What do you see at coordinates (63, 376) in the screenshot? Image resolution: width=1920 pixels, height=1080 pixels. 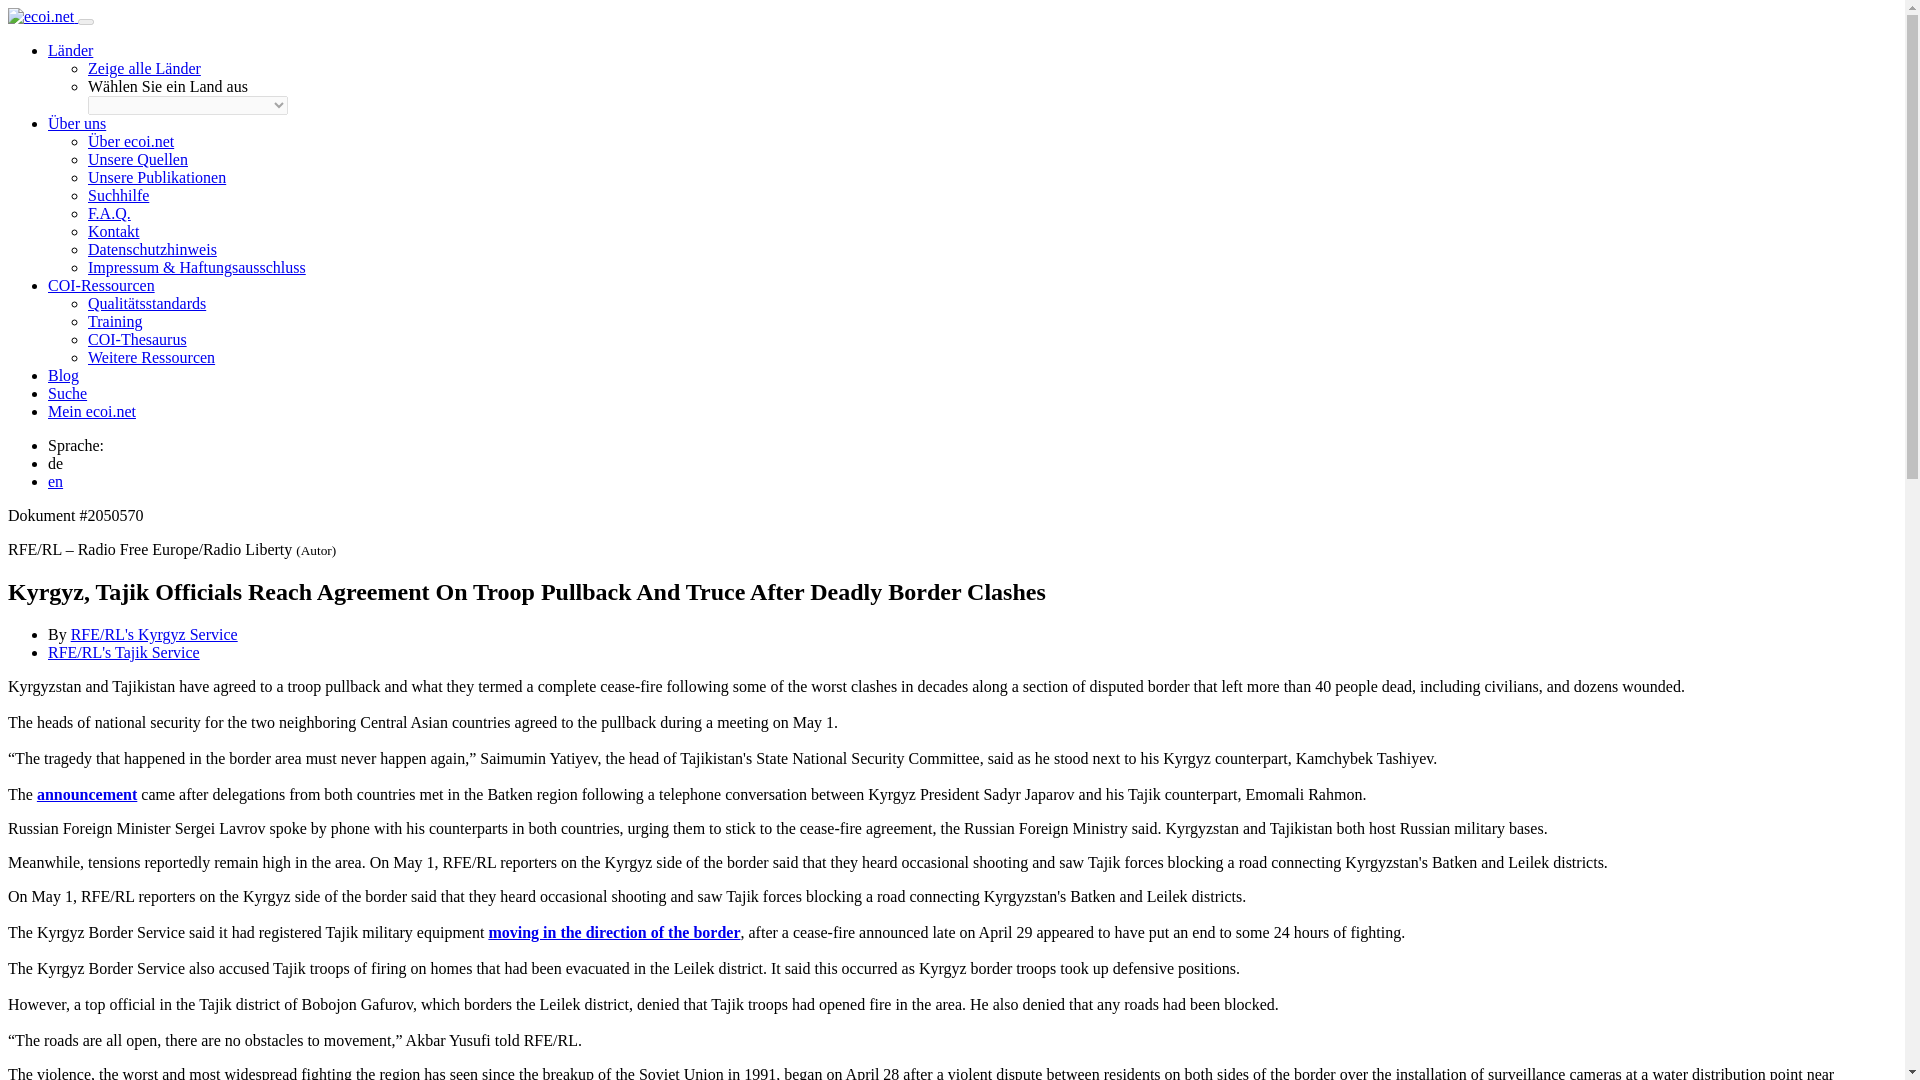 I see `Blog` at bounding box center [63, 376].